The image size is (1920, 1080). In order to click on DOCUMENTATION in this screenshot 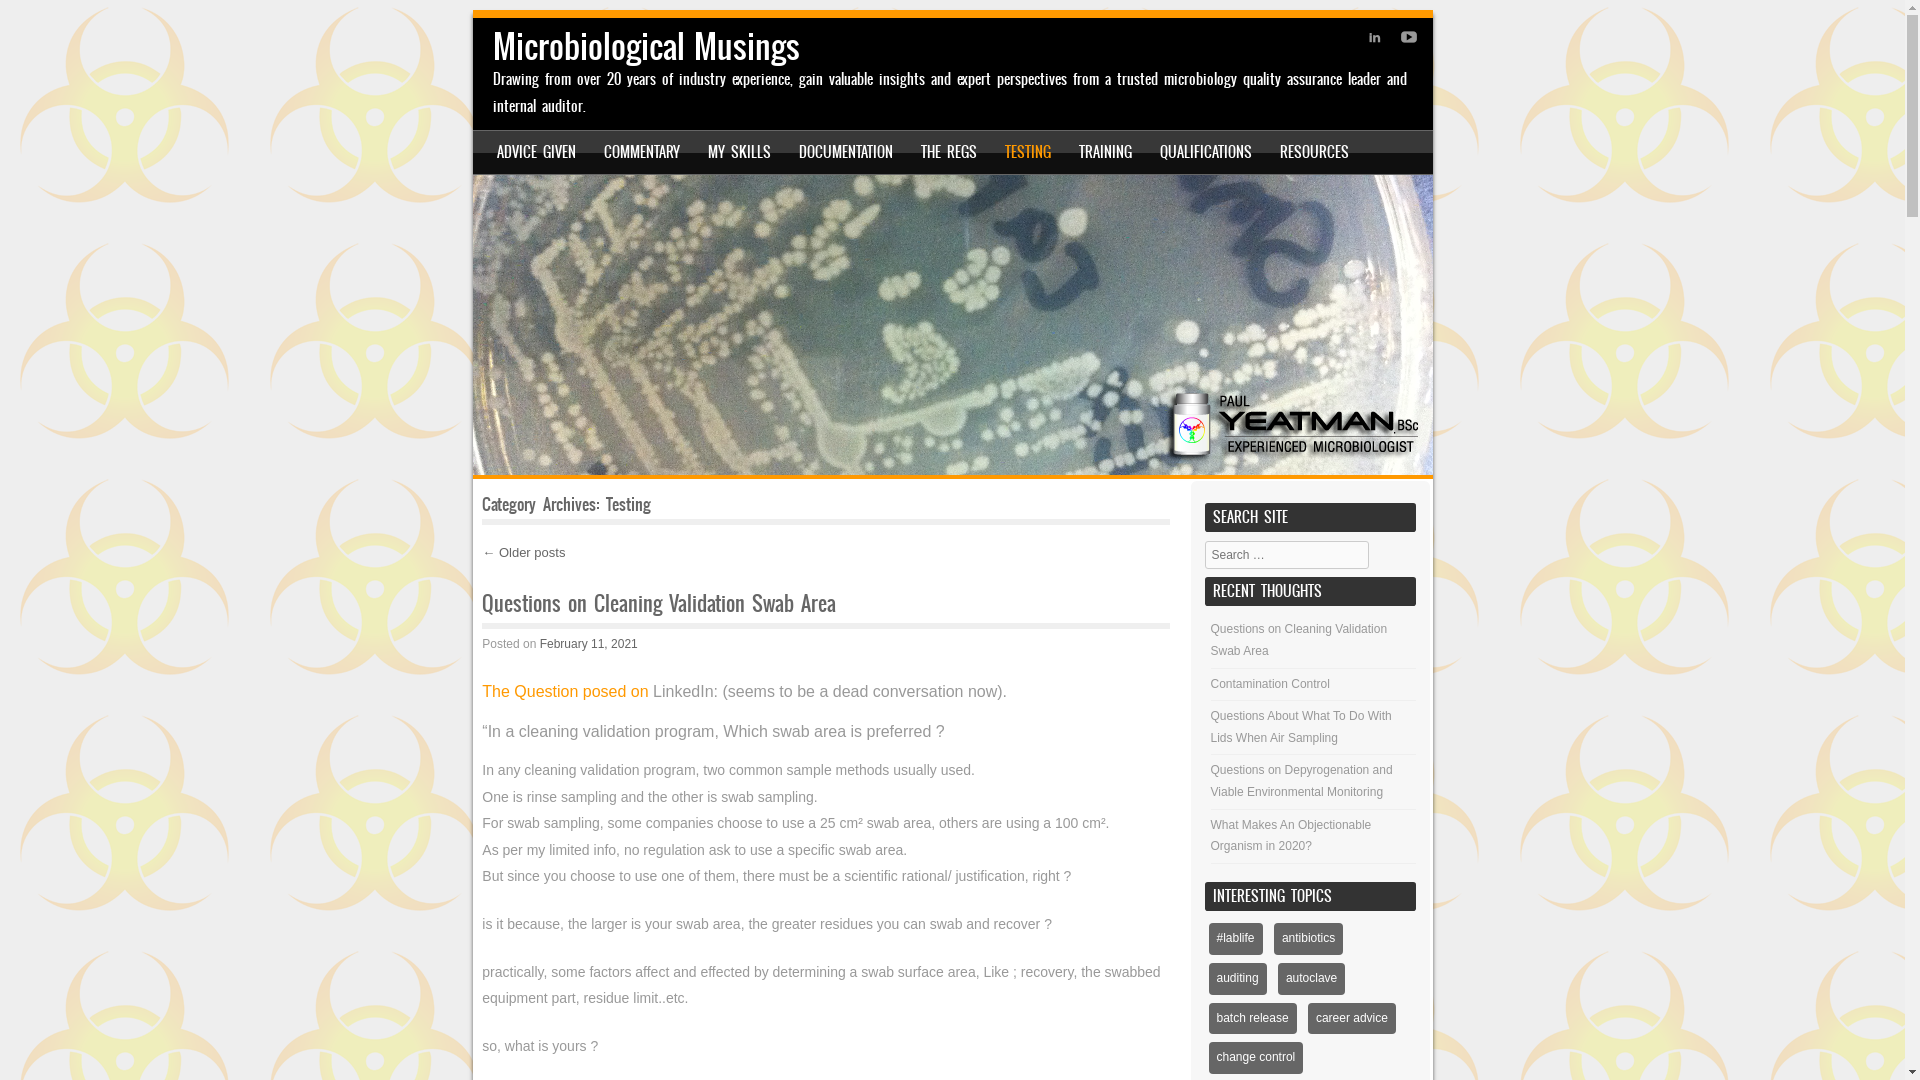, I will do `click(846, 152)`.